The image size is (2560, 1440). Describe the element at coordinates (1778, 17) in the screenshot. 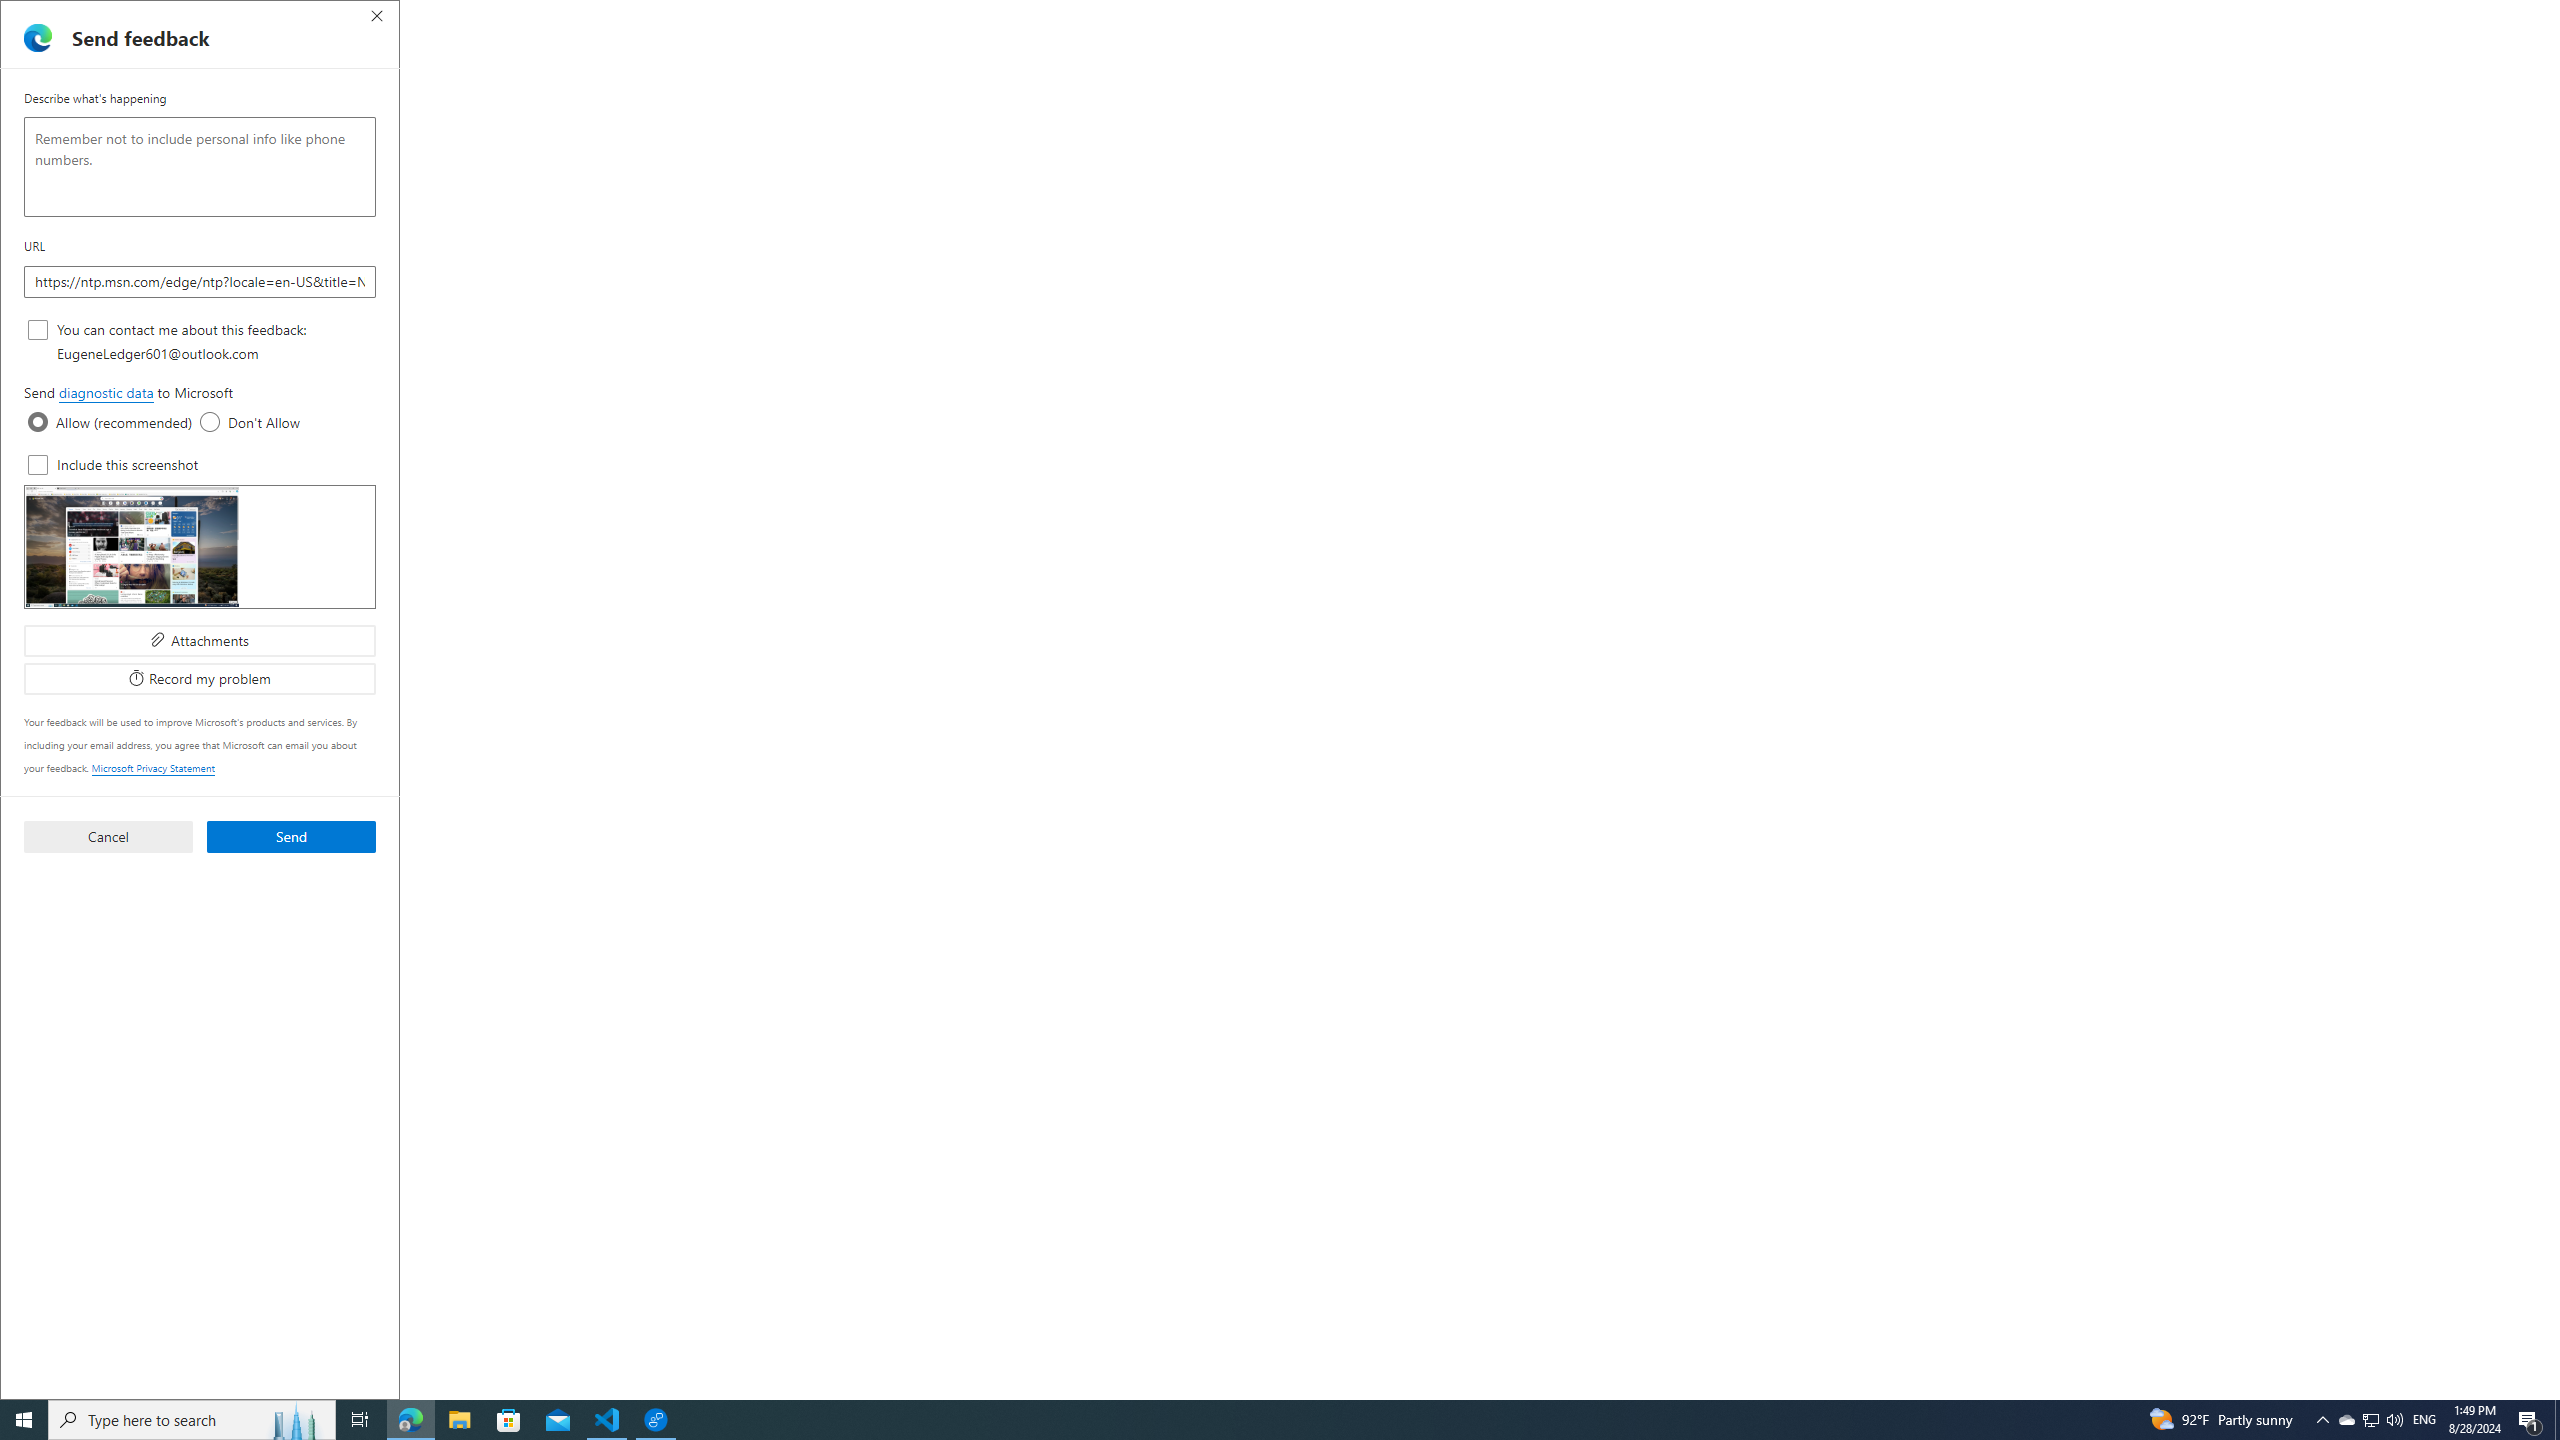

I see `All Cubot phones` at that location.